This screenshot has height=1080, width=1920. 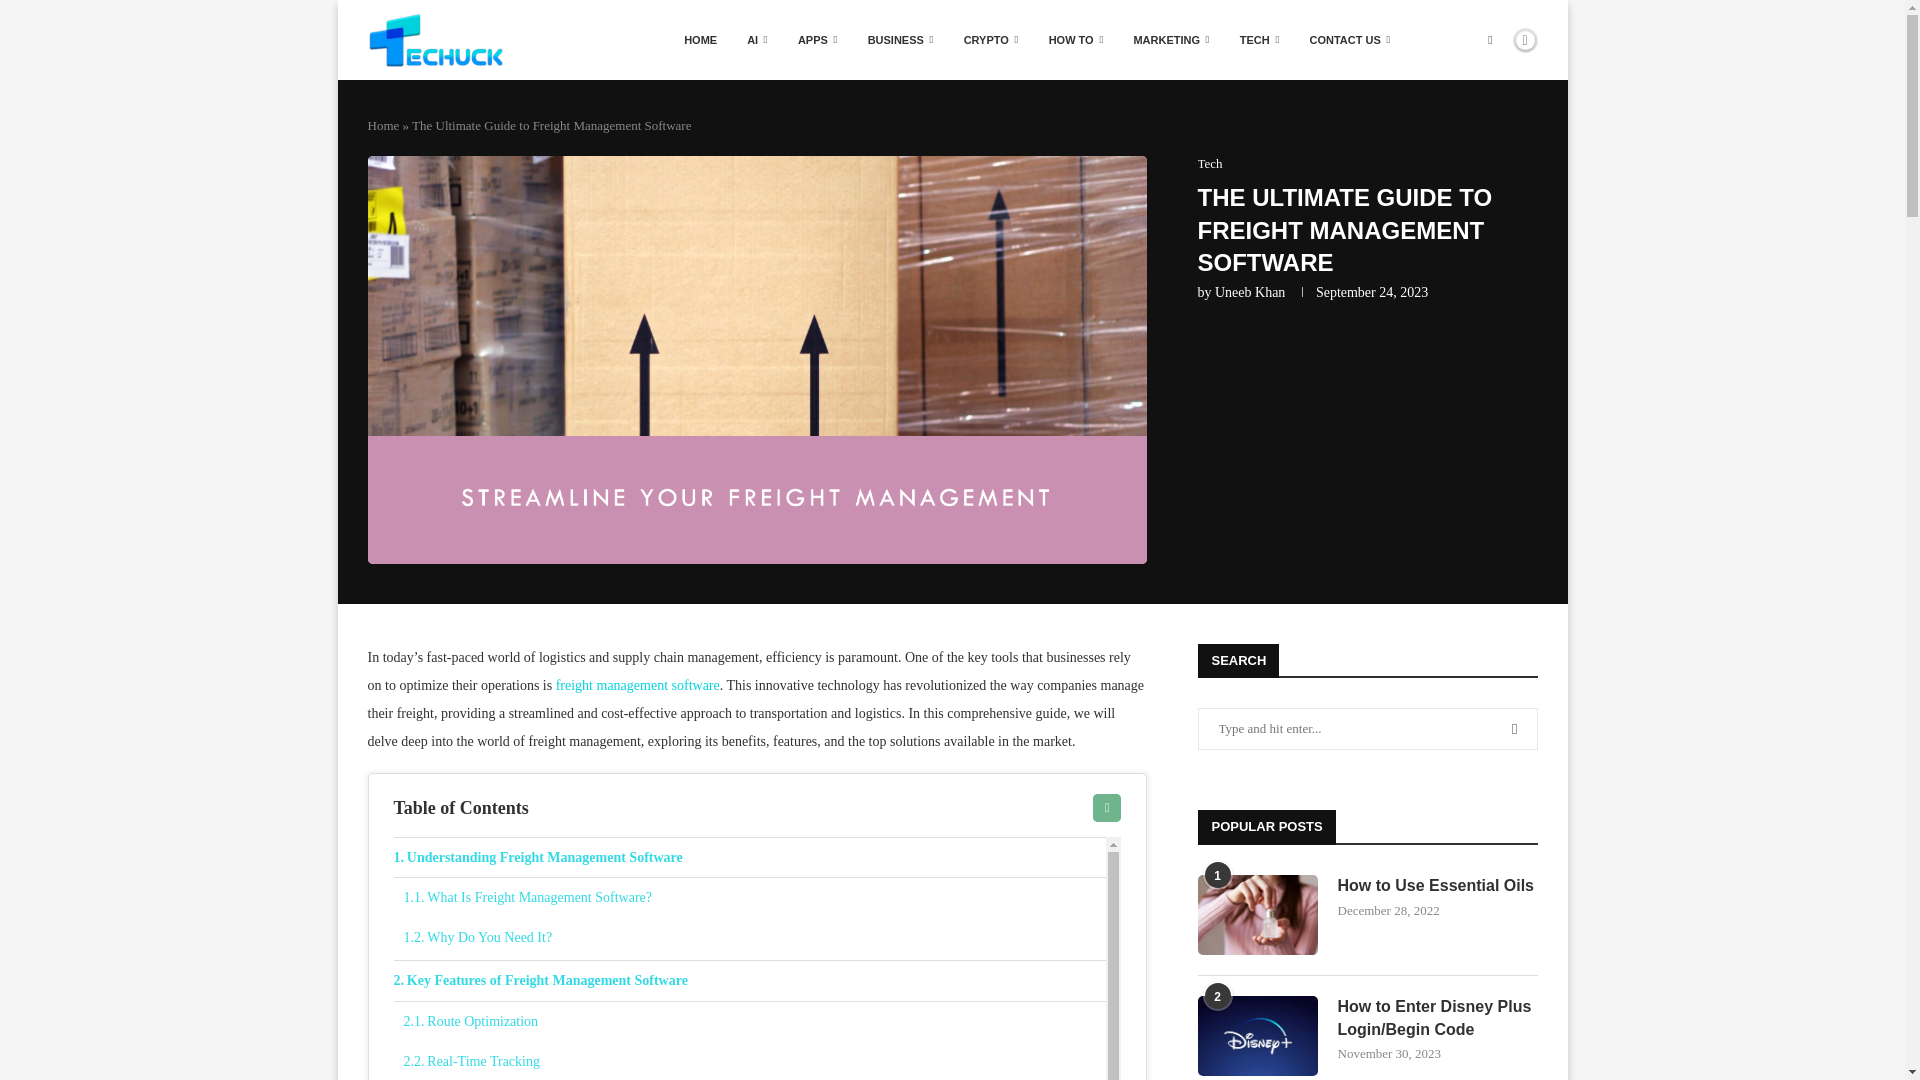 What do you see at coordinates (991, 40) in the screenshot?
I see `CRYPTO` at bounding box center [991, 40].